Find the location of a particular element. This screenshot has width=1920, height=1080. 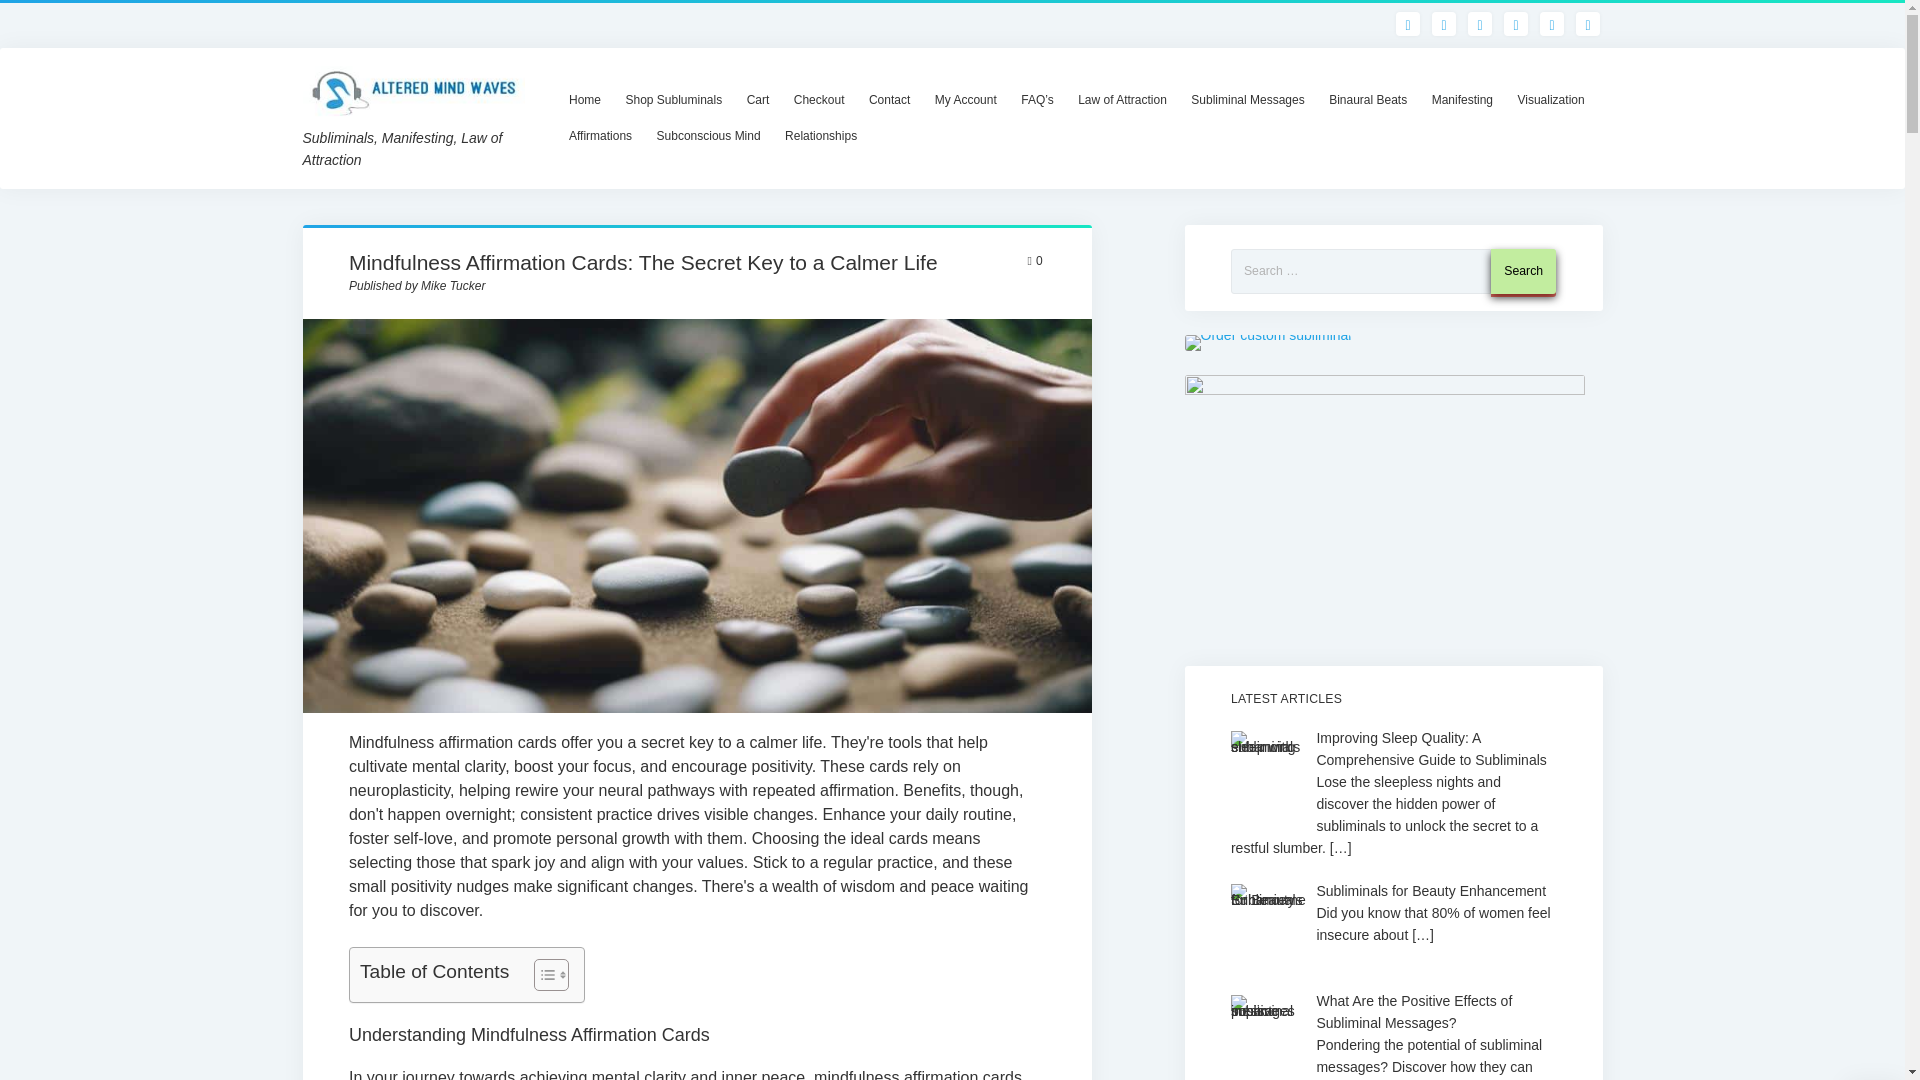

Binaural Beats is located at coordinates (1368, 100).